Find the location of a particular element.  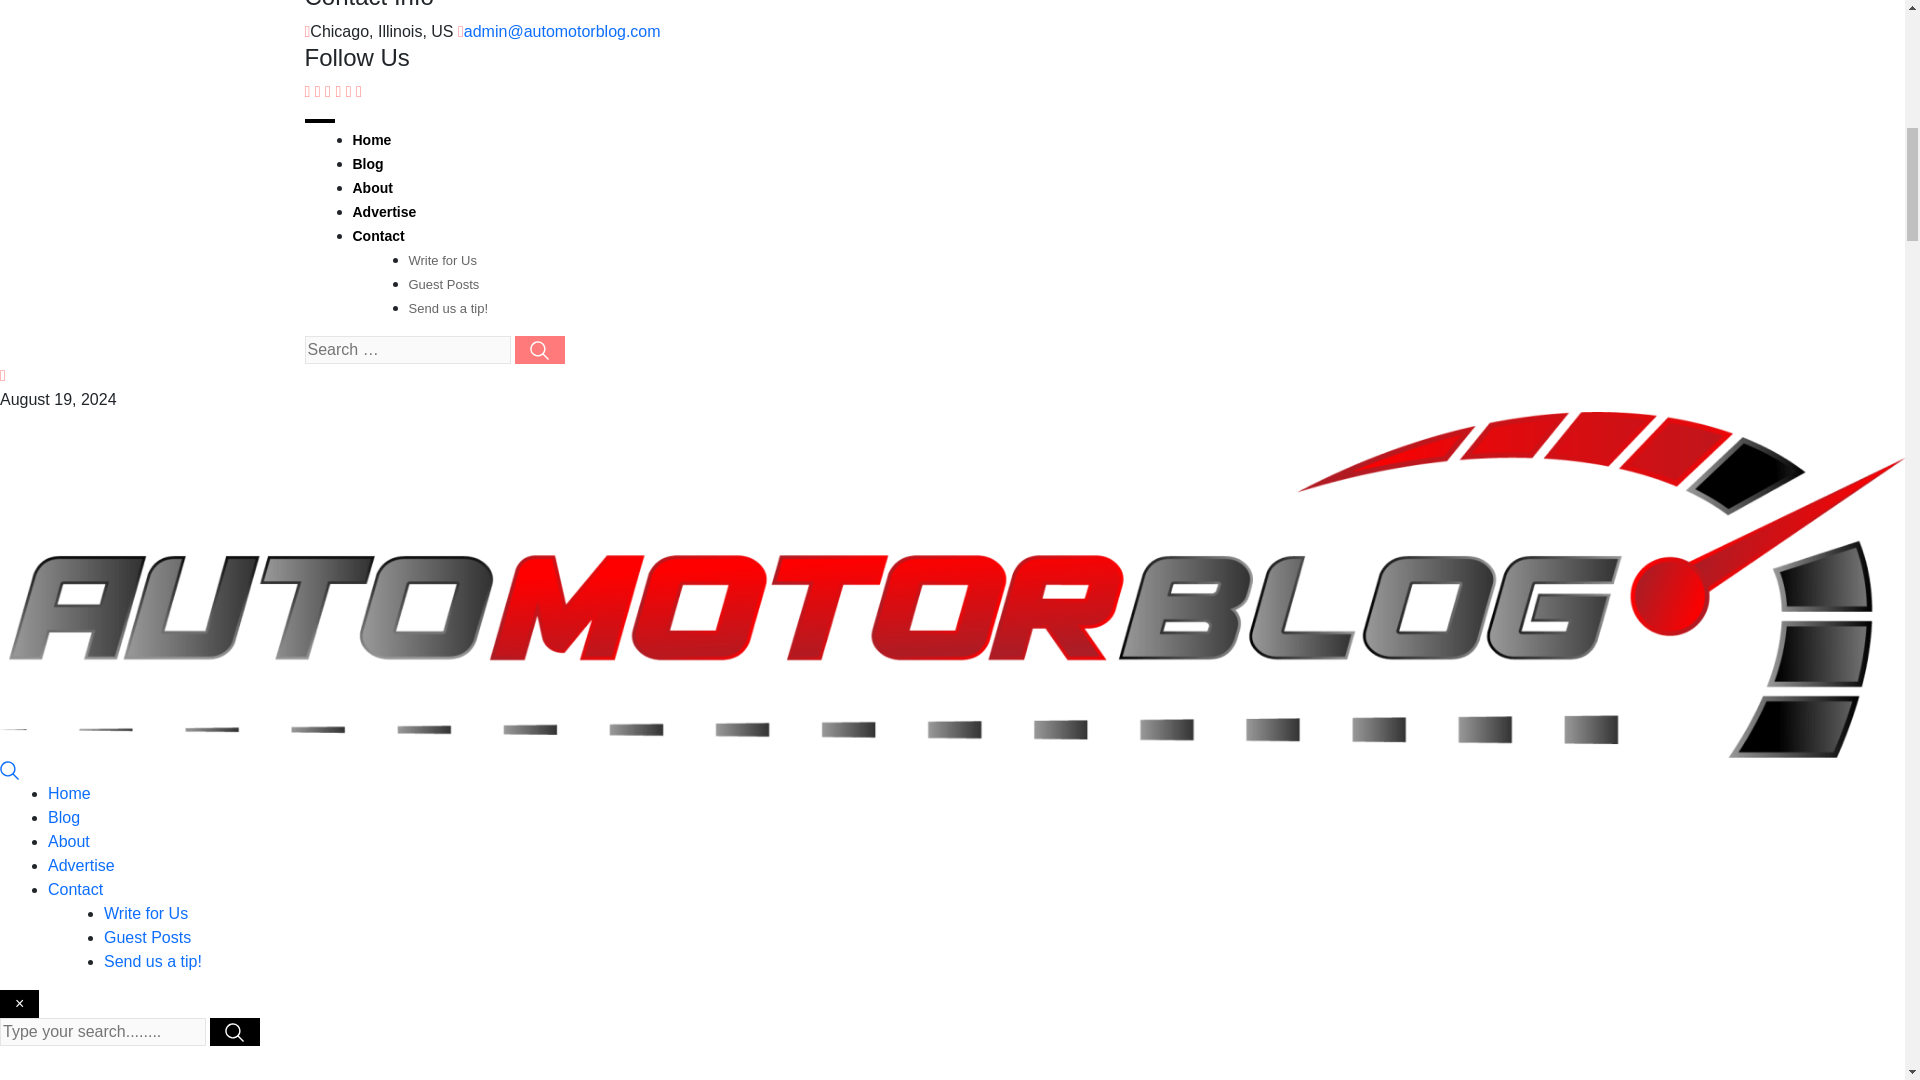

Contact is located at coordinates (377, 236).